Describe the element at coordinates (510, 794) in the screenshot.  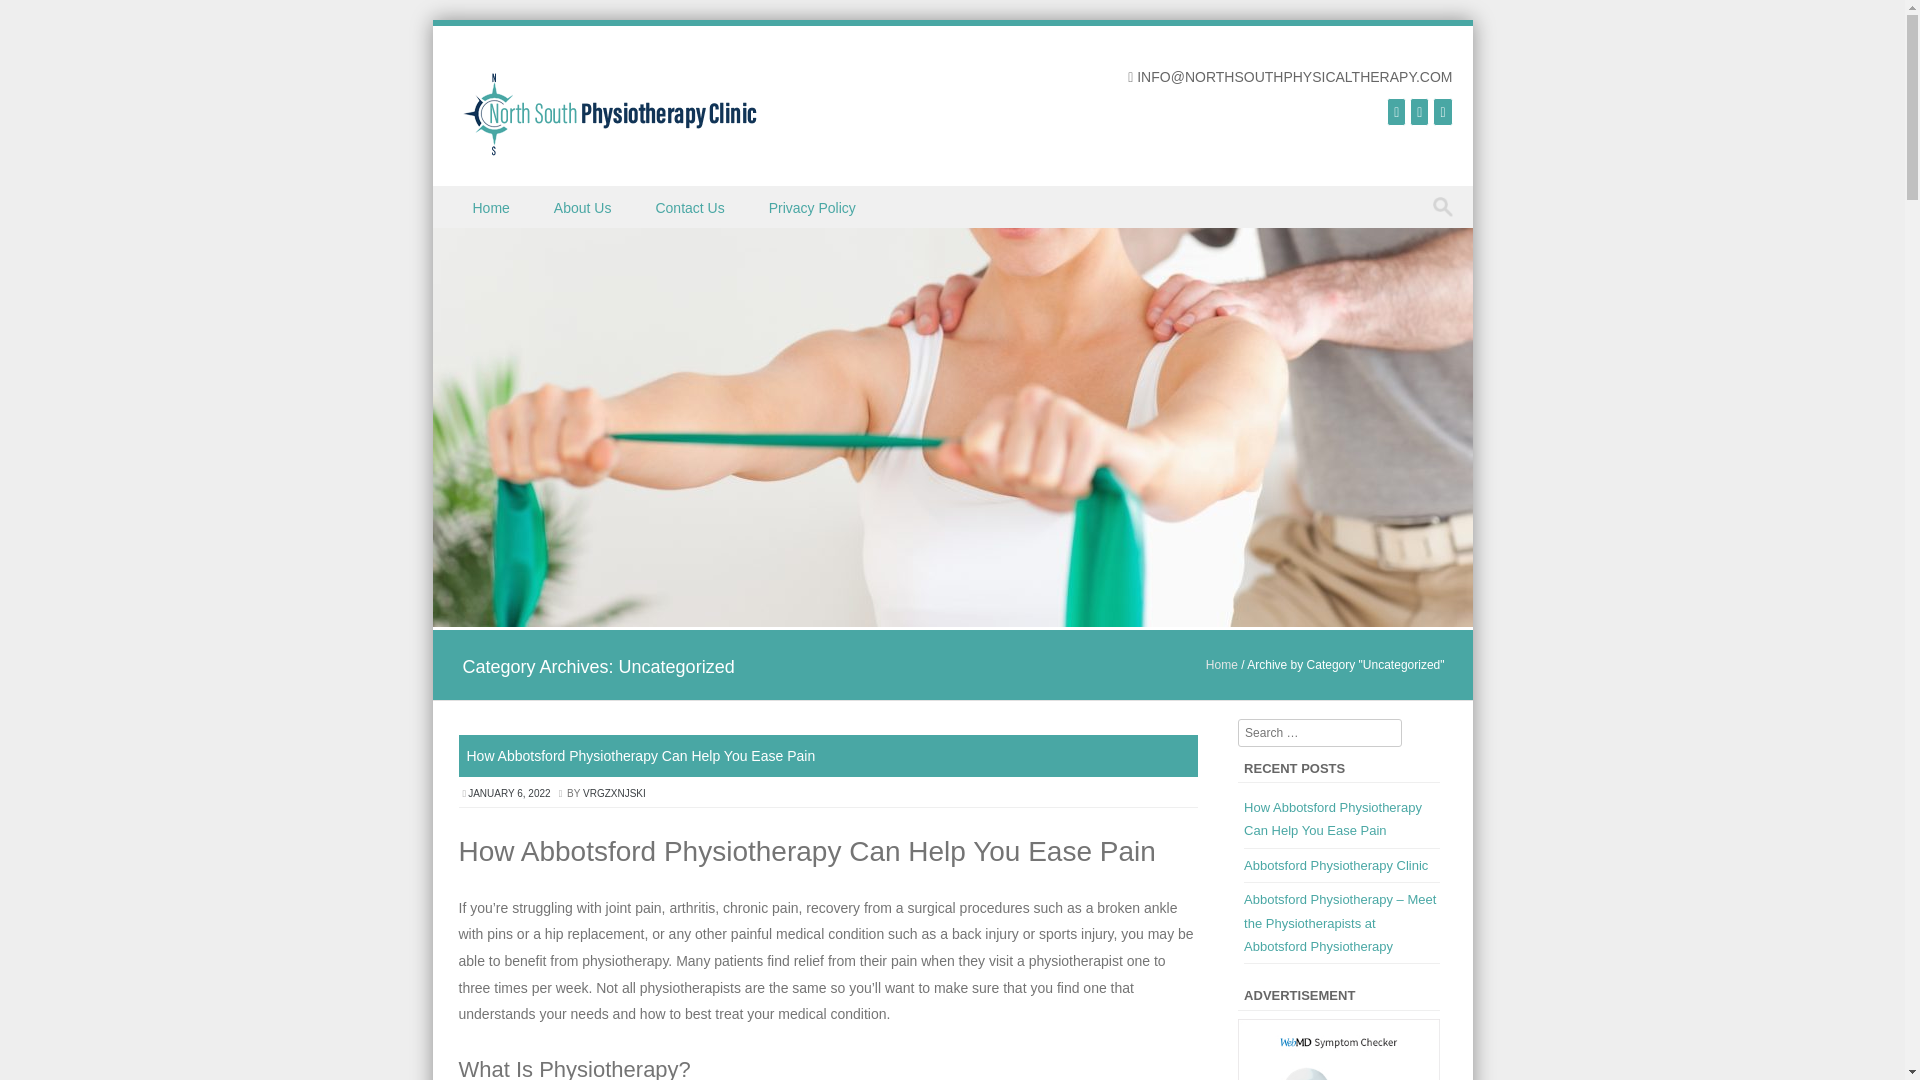
I see `6:42 pm` at that location.